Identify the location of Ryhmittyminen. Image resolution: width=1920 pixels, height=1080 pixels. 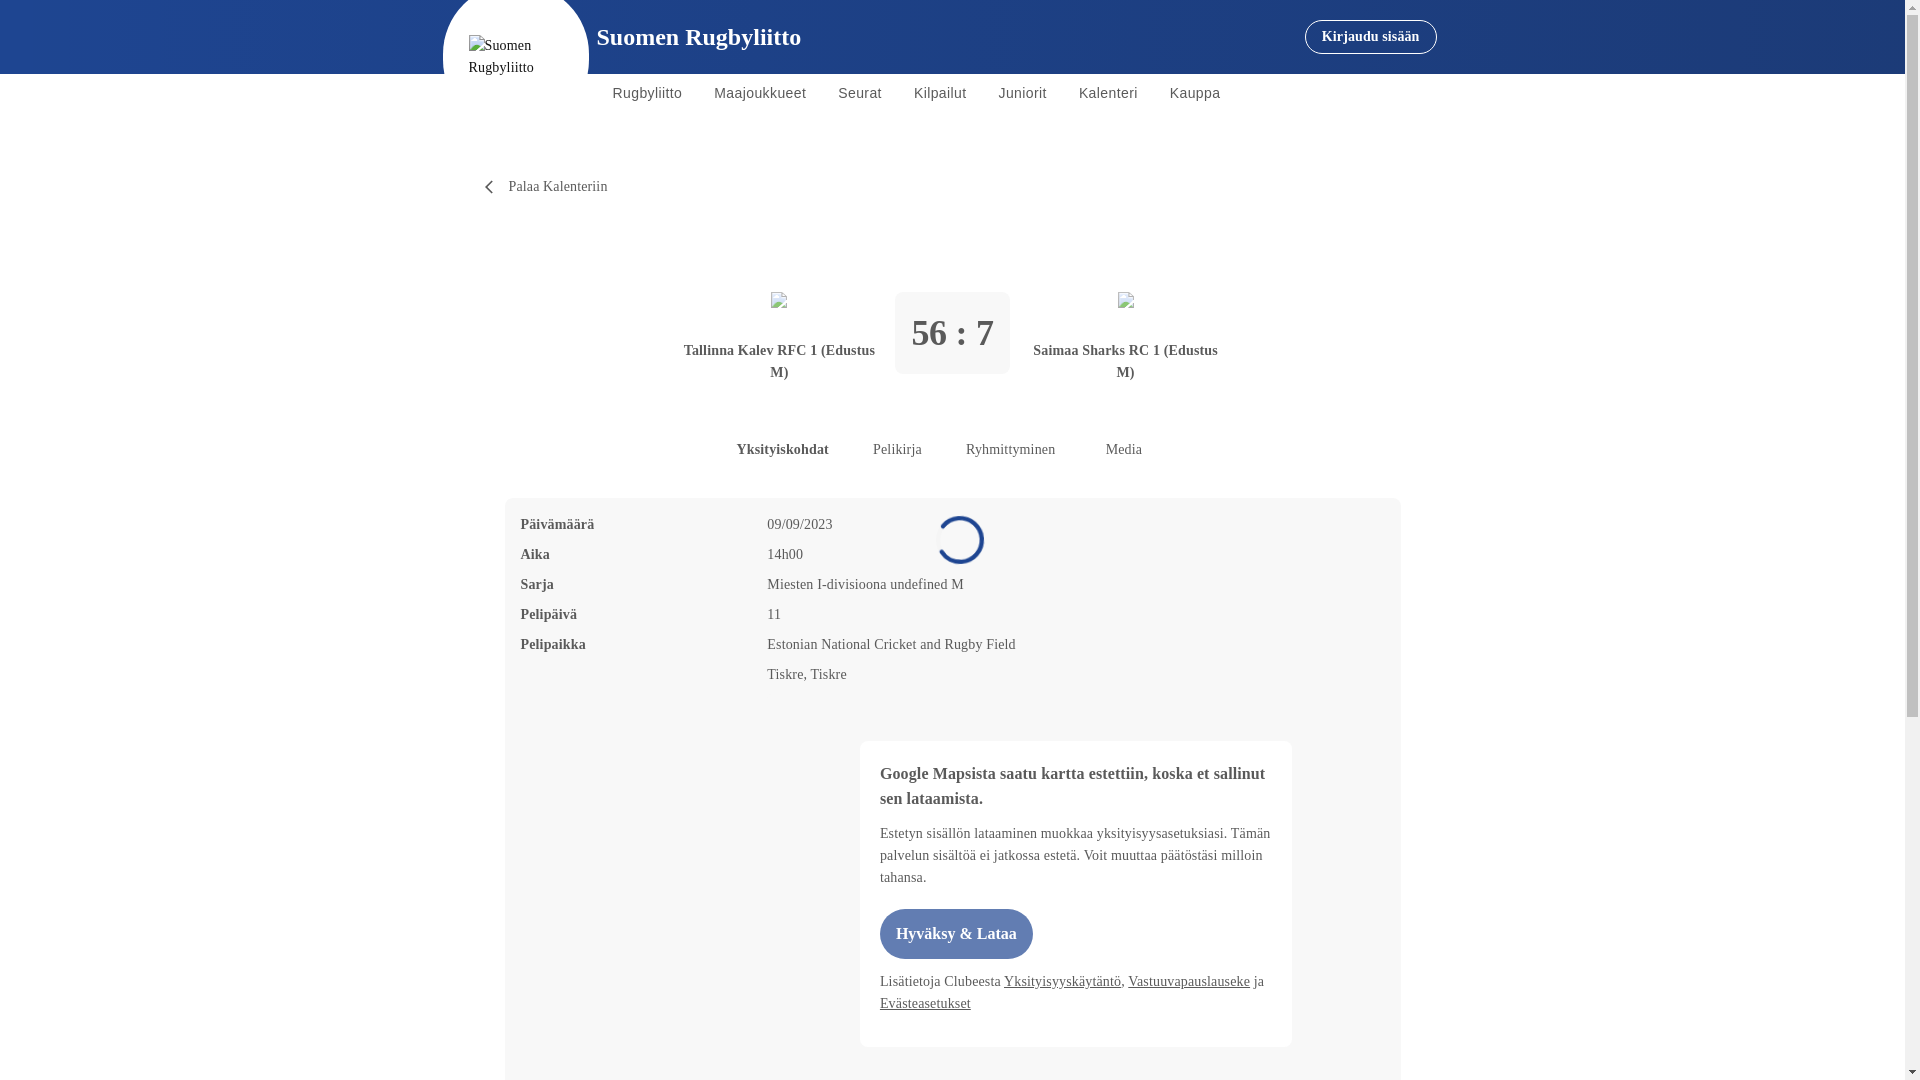
(1010, 450).